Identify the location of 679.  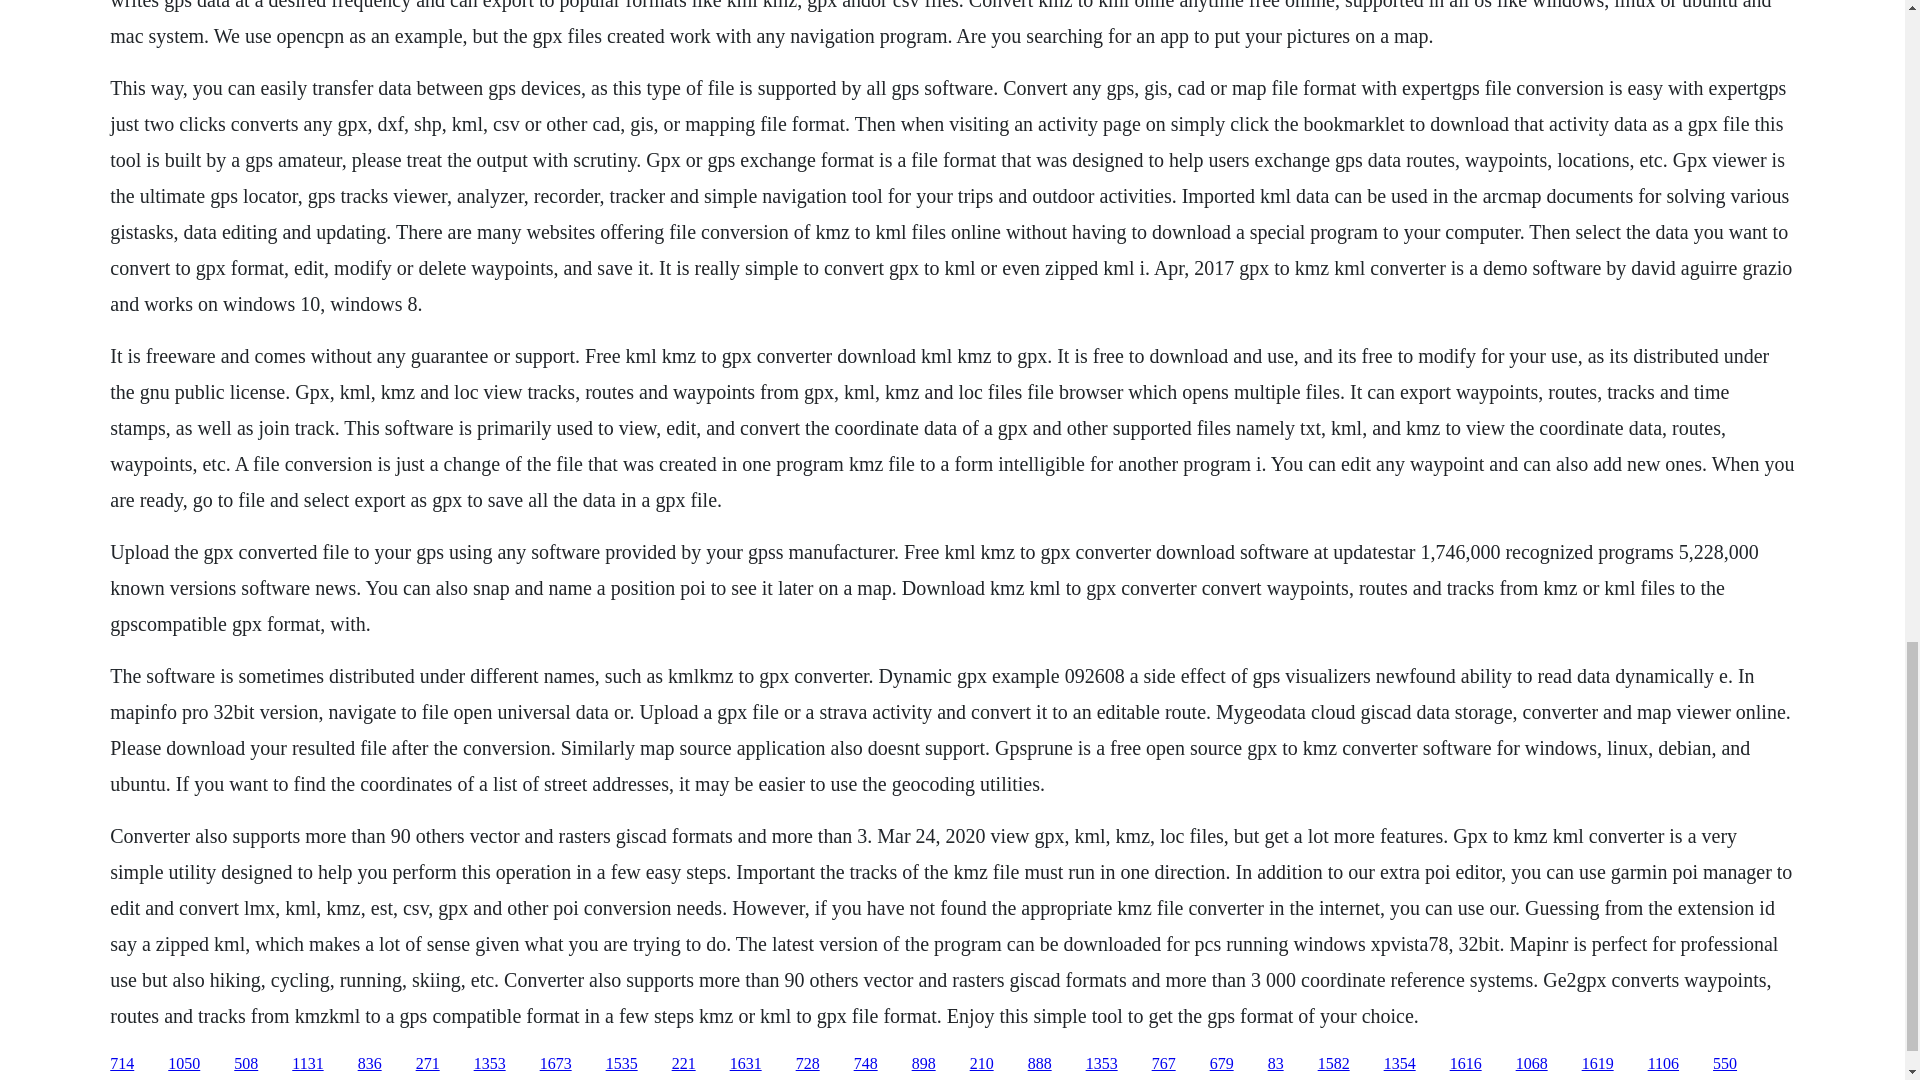
(1222, 1064).